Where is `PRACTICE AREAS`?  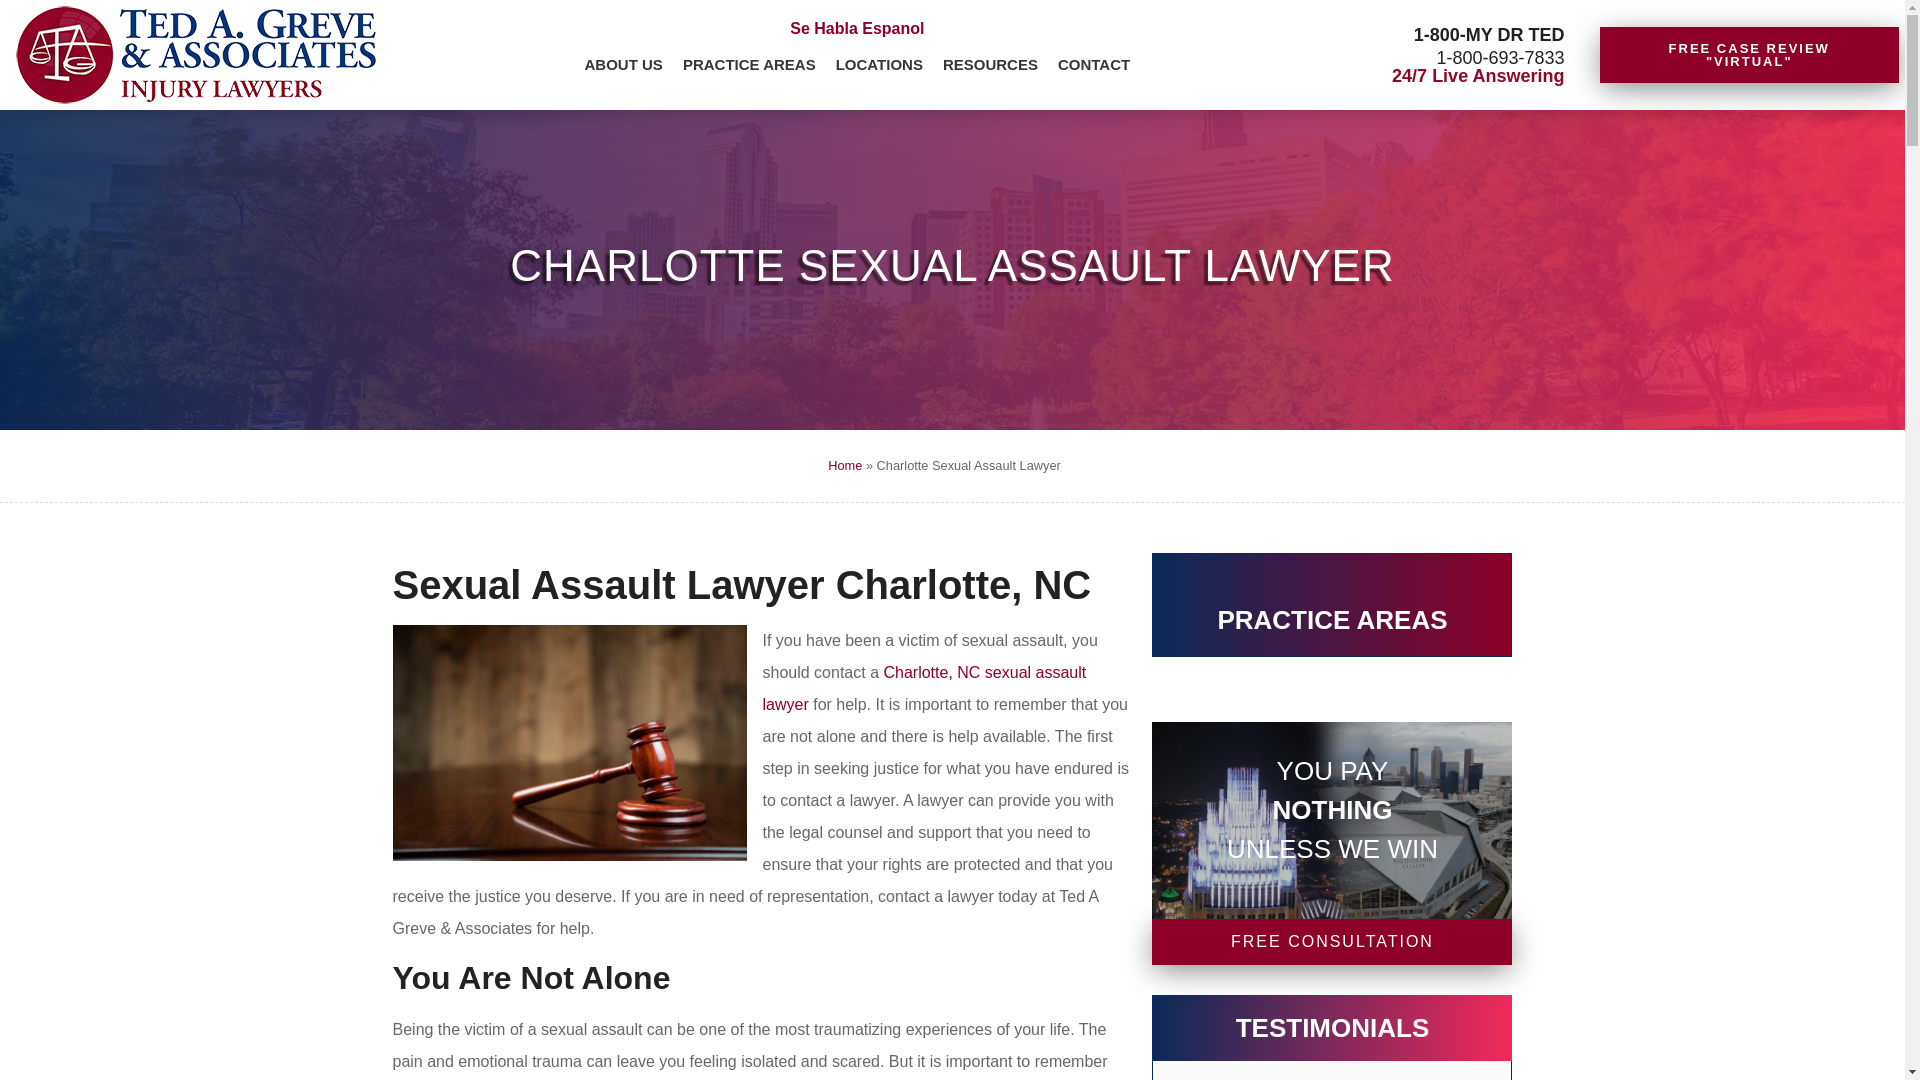
PRACTICE AREAS is located at coordinates (749, 66).